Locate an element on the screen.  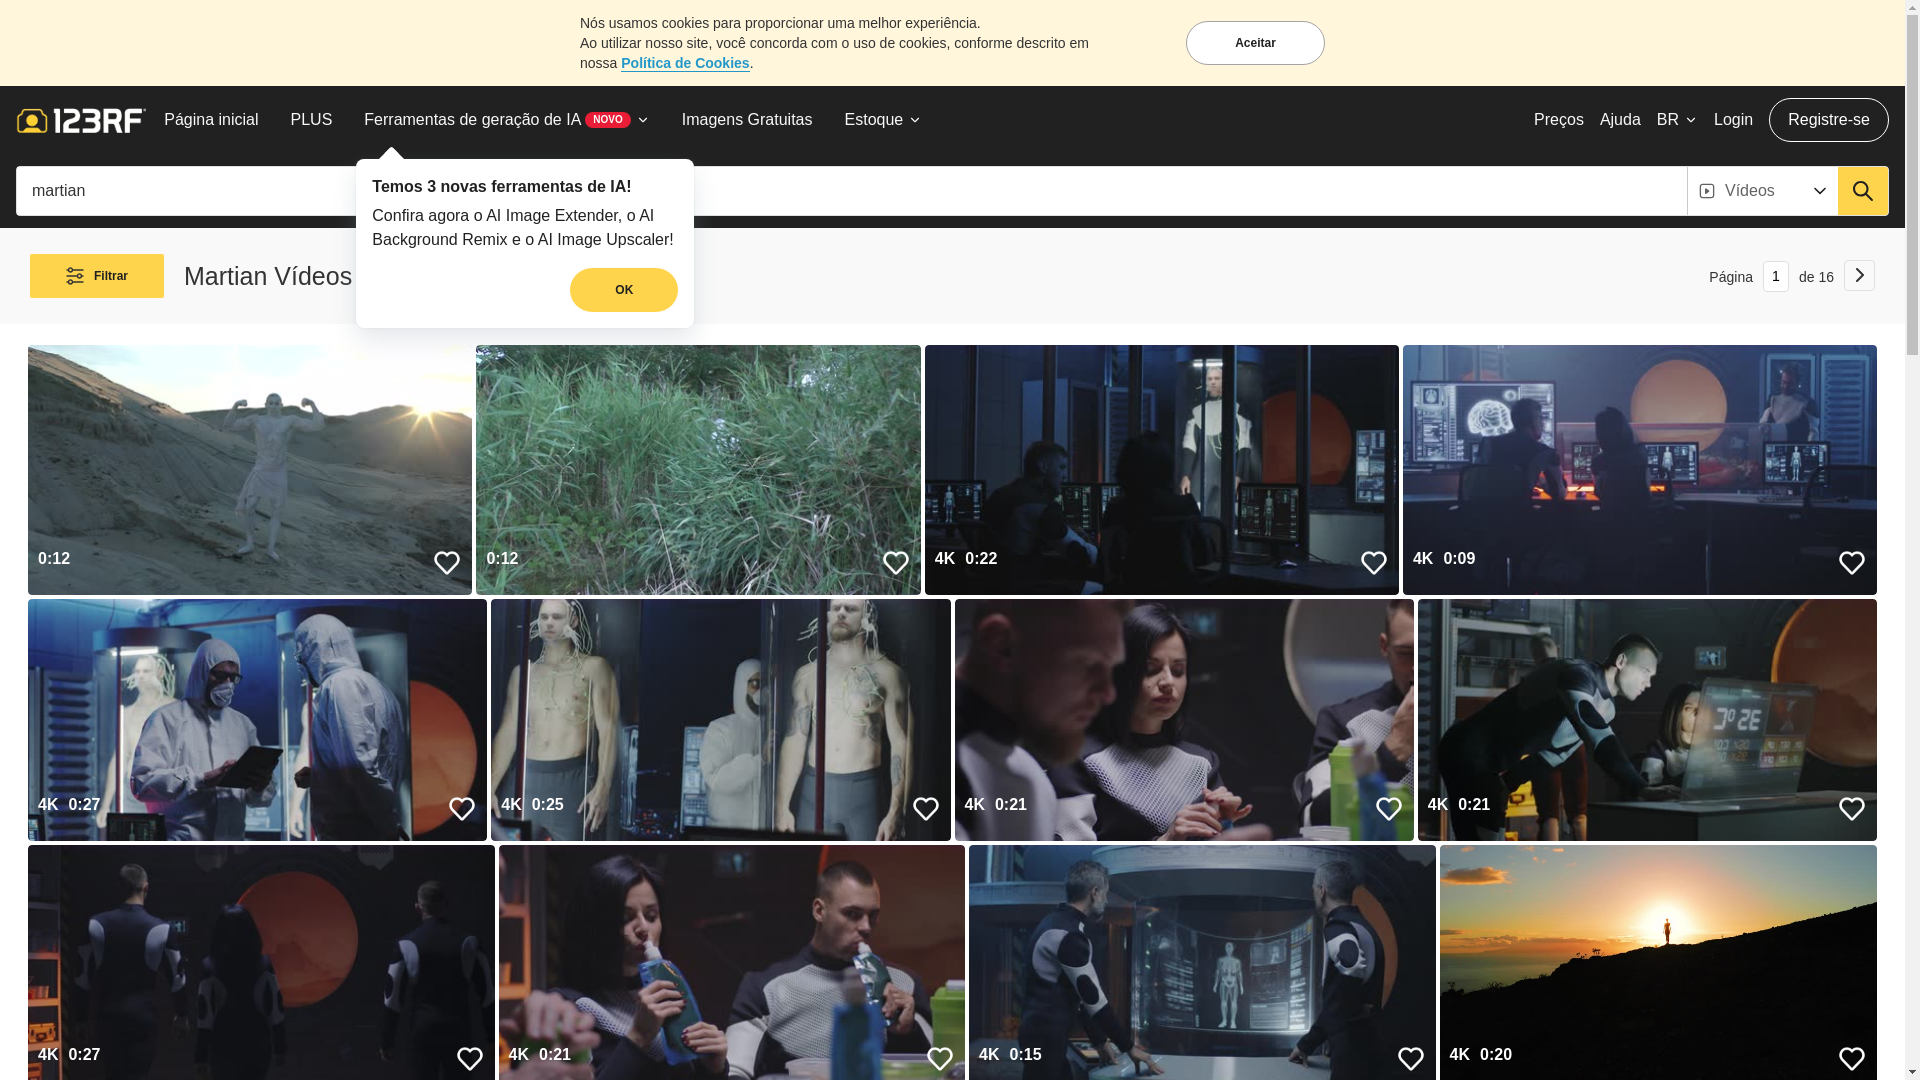
4 is located at coordinates (67, 862).